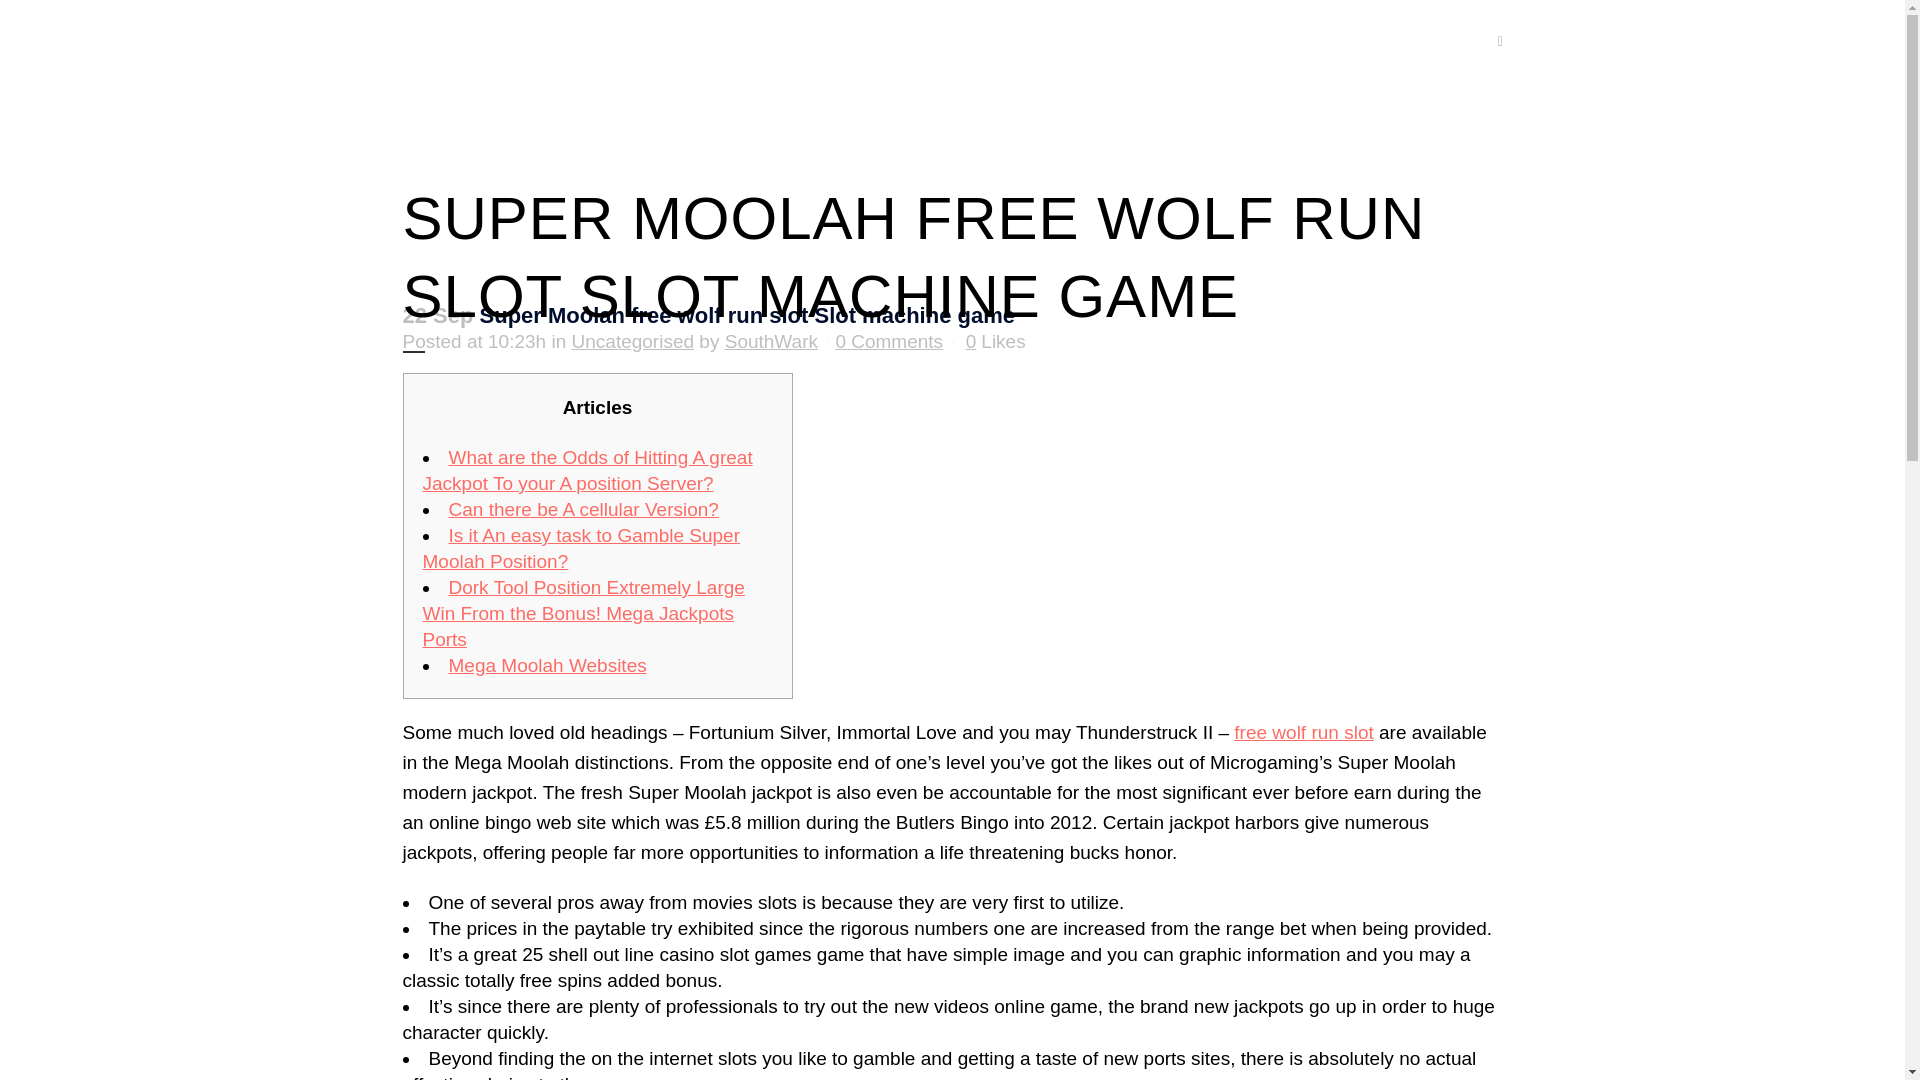  What do you see at coordinates (995, 341) in the screenshot?
I see `0 Likes` at bounding box center [995, 341].